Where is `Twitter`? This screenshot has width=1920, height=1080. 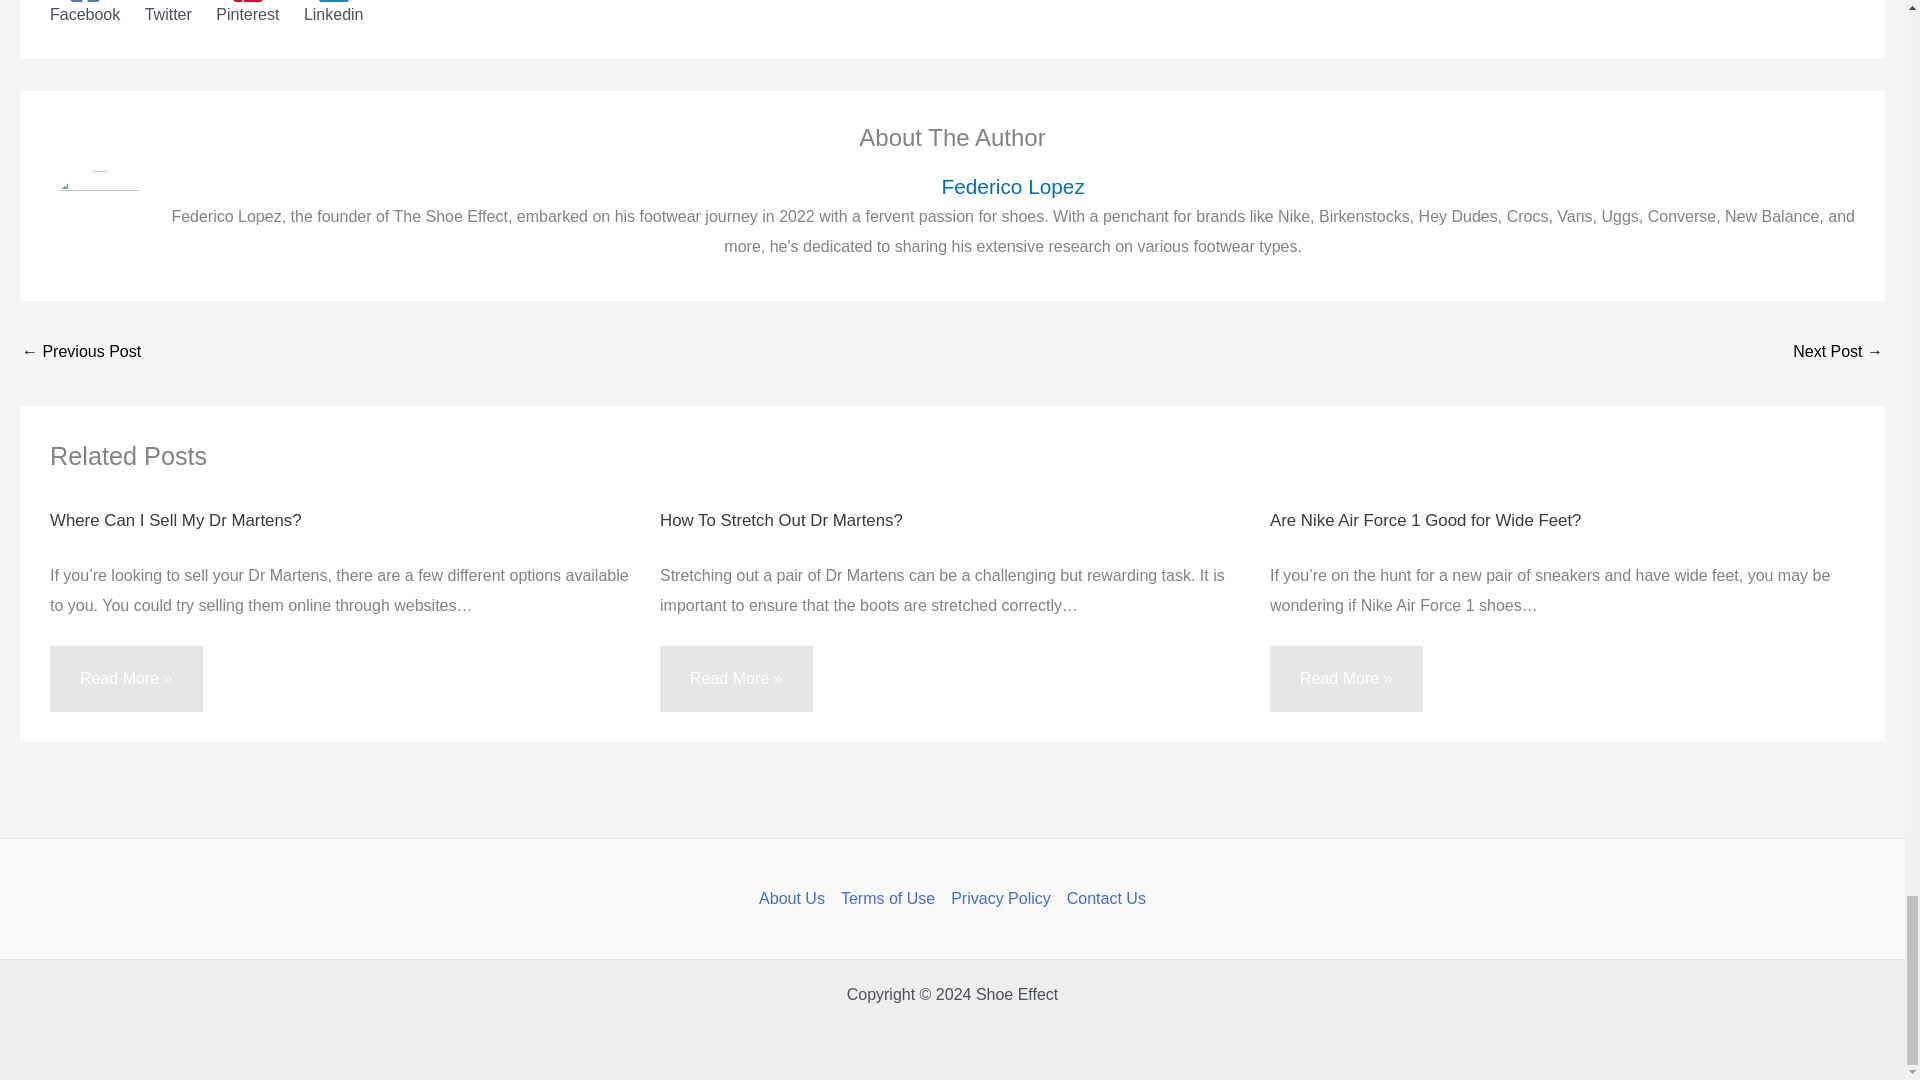 Twitter is located at coordinates (168, 12).